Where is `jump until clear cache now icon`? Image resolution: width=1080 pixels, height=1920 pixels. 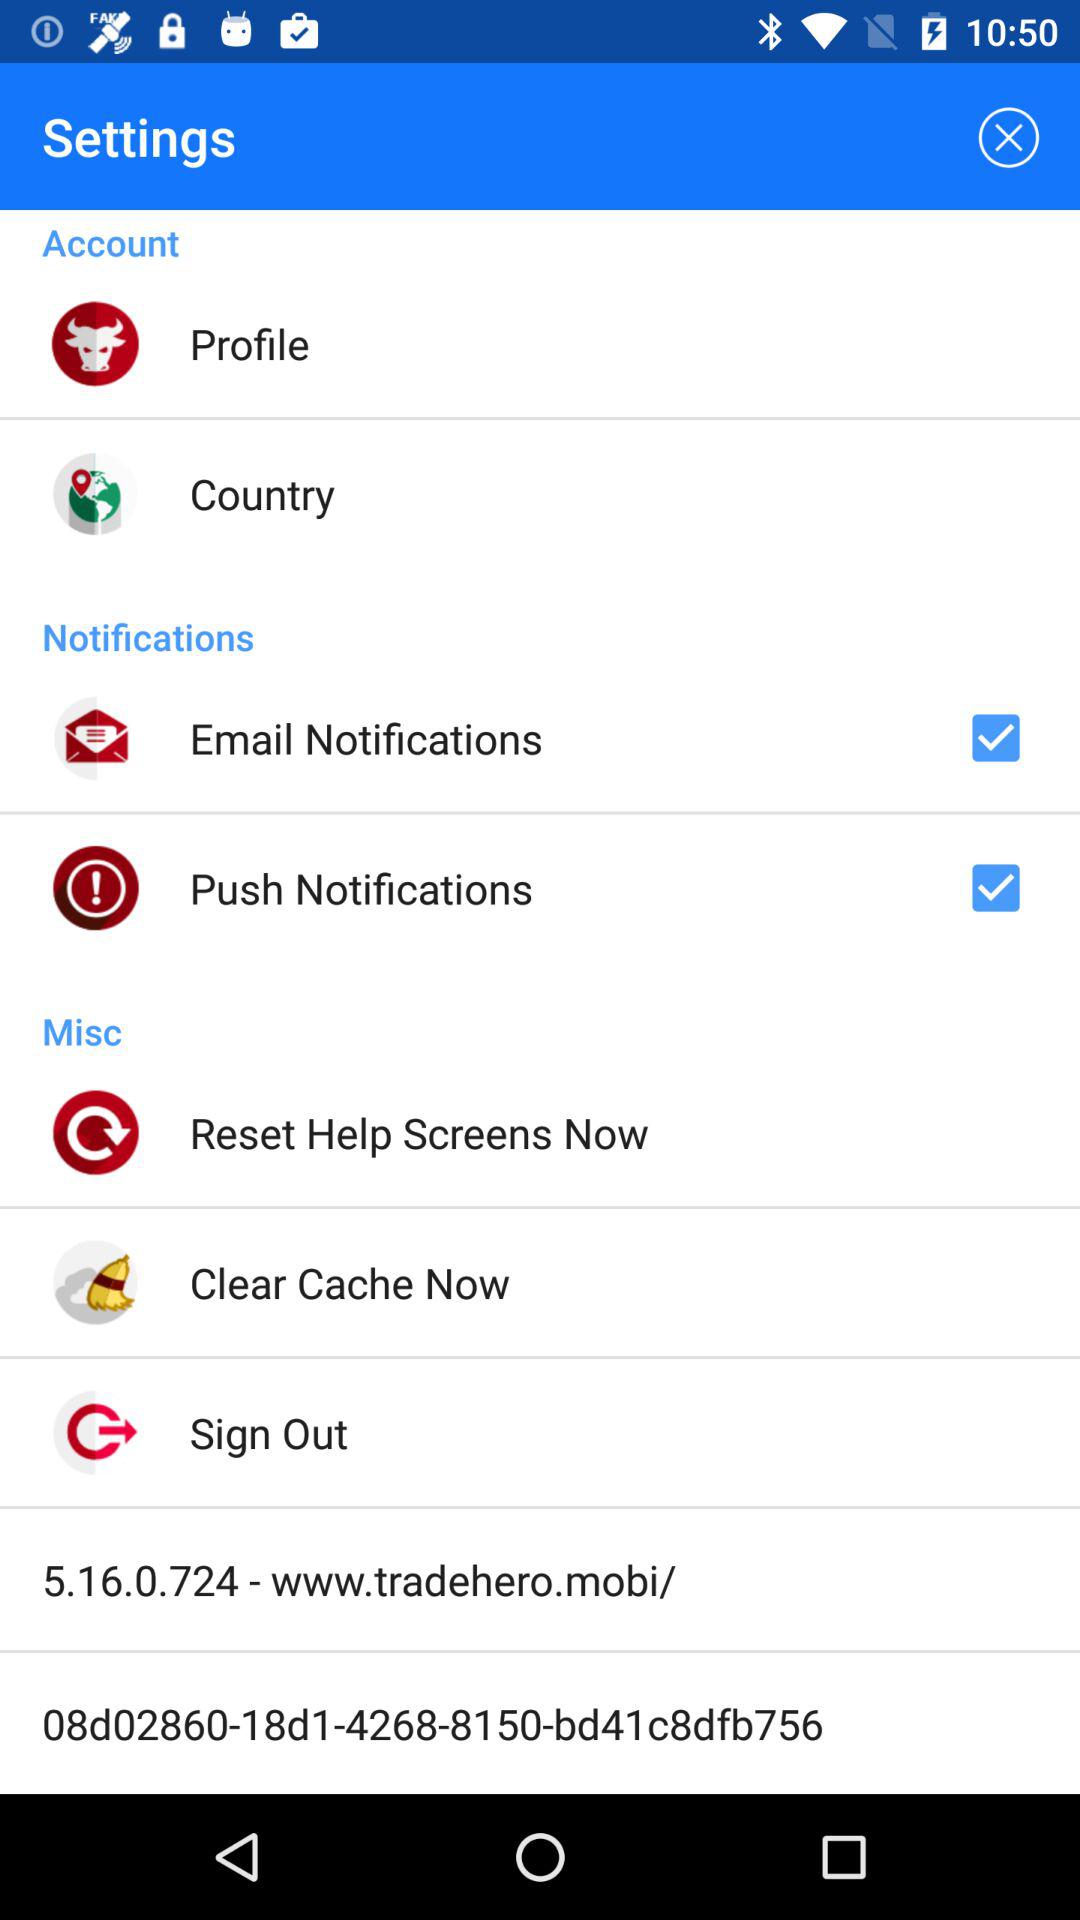 jump until clear cache now icon is located at coordinates (349, 1282).